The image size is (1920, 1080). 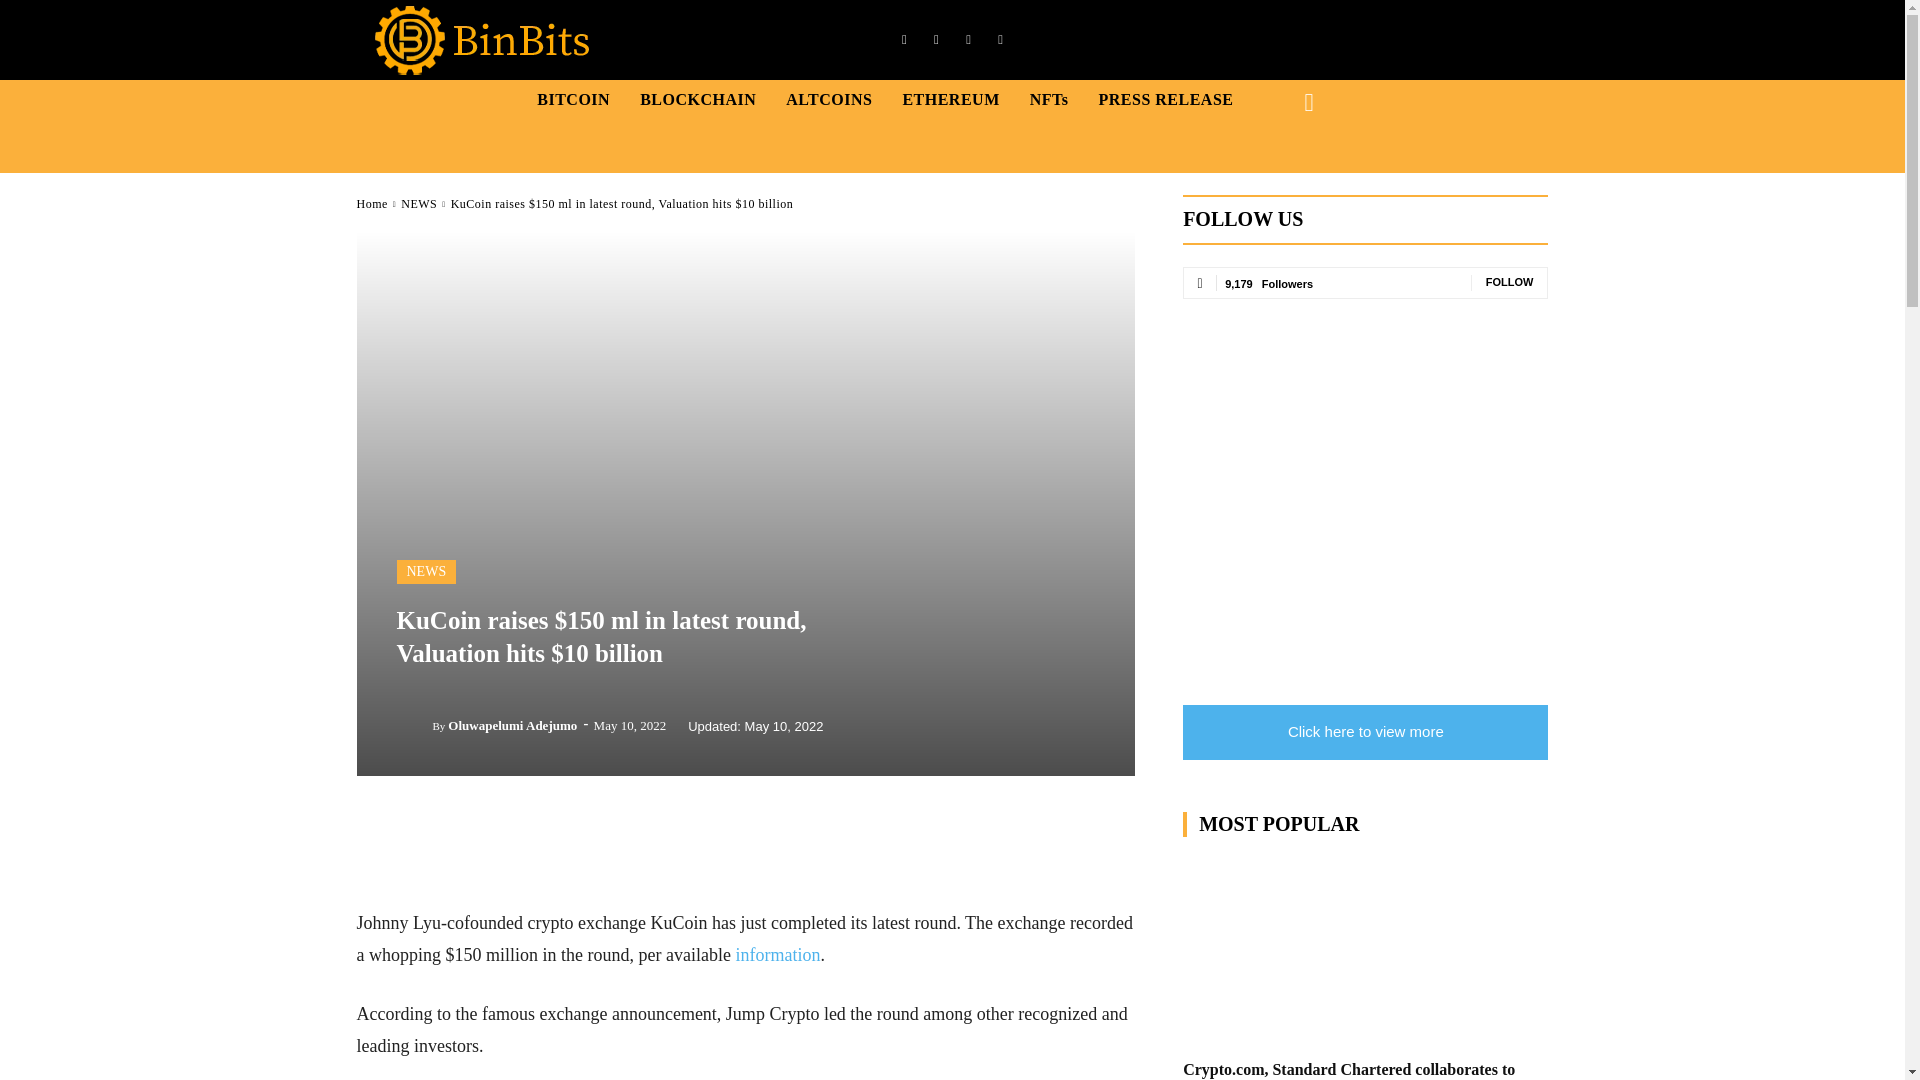 What do you see at coordinates (419, 203) in the screenshot?
I see `View all posts in NEWS` at bounding box center [419, 203].